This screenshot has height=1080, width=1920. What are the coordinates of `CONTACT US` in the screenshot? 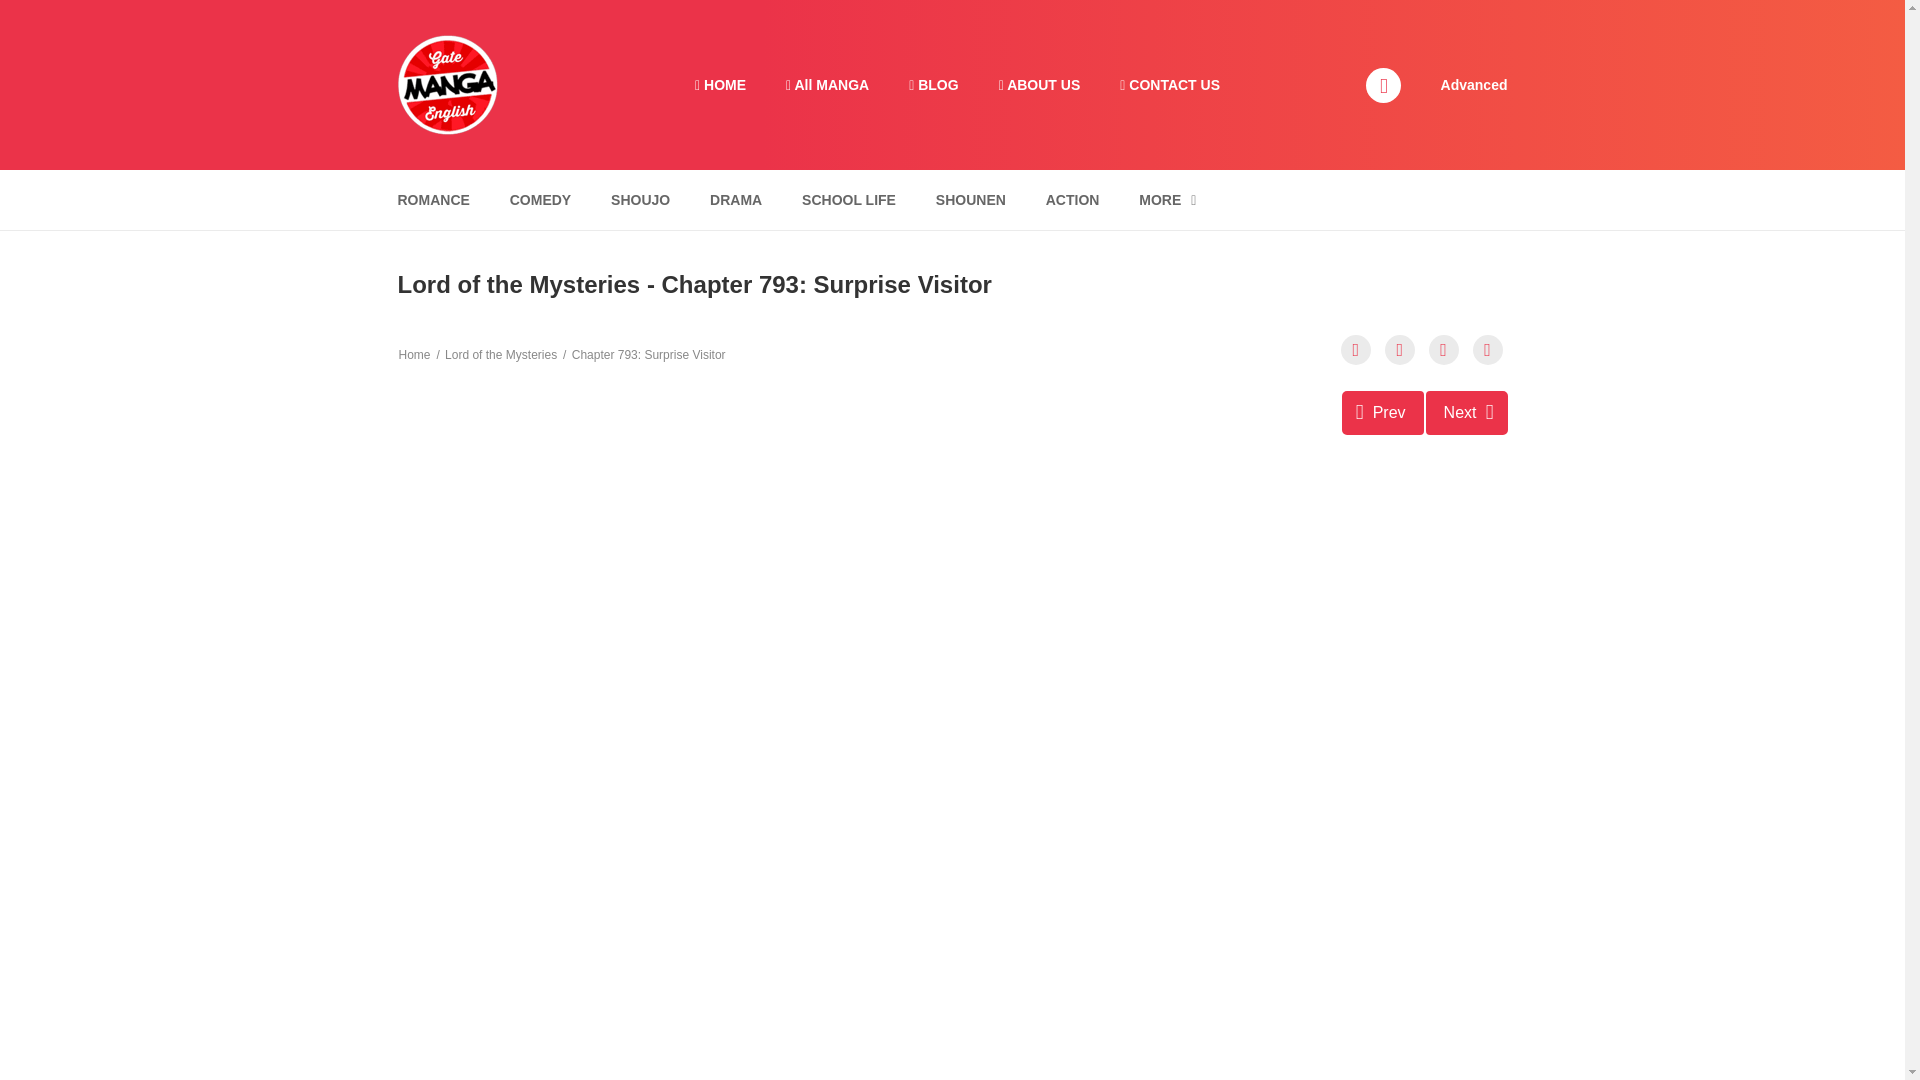 It's located at (1170, 85).